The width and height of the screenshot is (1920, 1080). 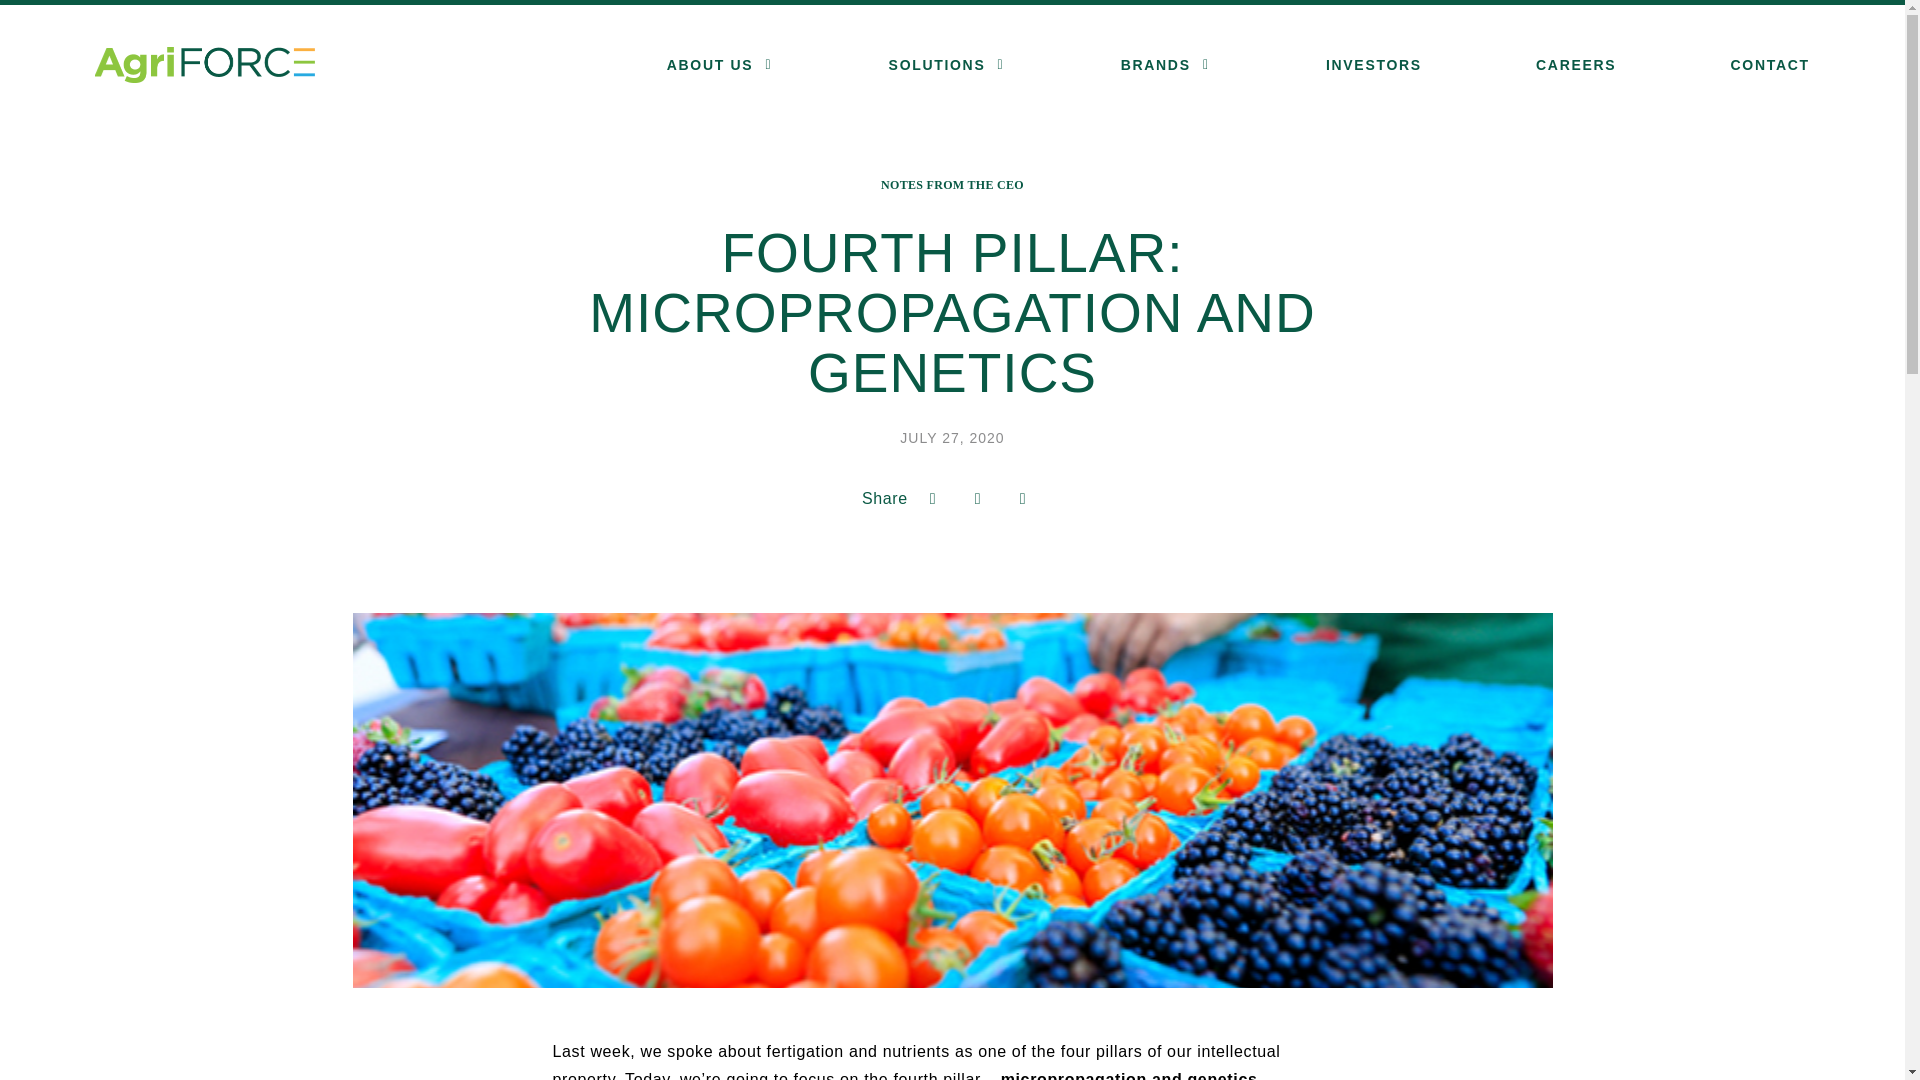 What do you see at coordinates (952, 185) in the screenshot?
I see `NOTES FROM THE CEO` at bounding box center [952, 185].